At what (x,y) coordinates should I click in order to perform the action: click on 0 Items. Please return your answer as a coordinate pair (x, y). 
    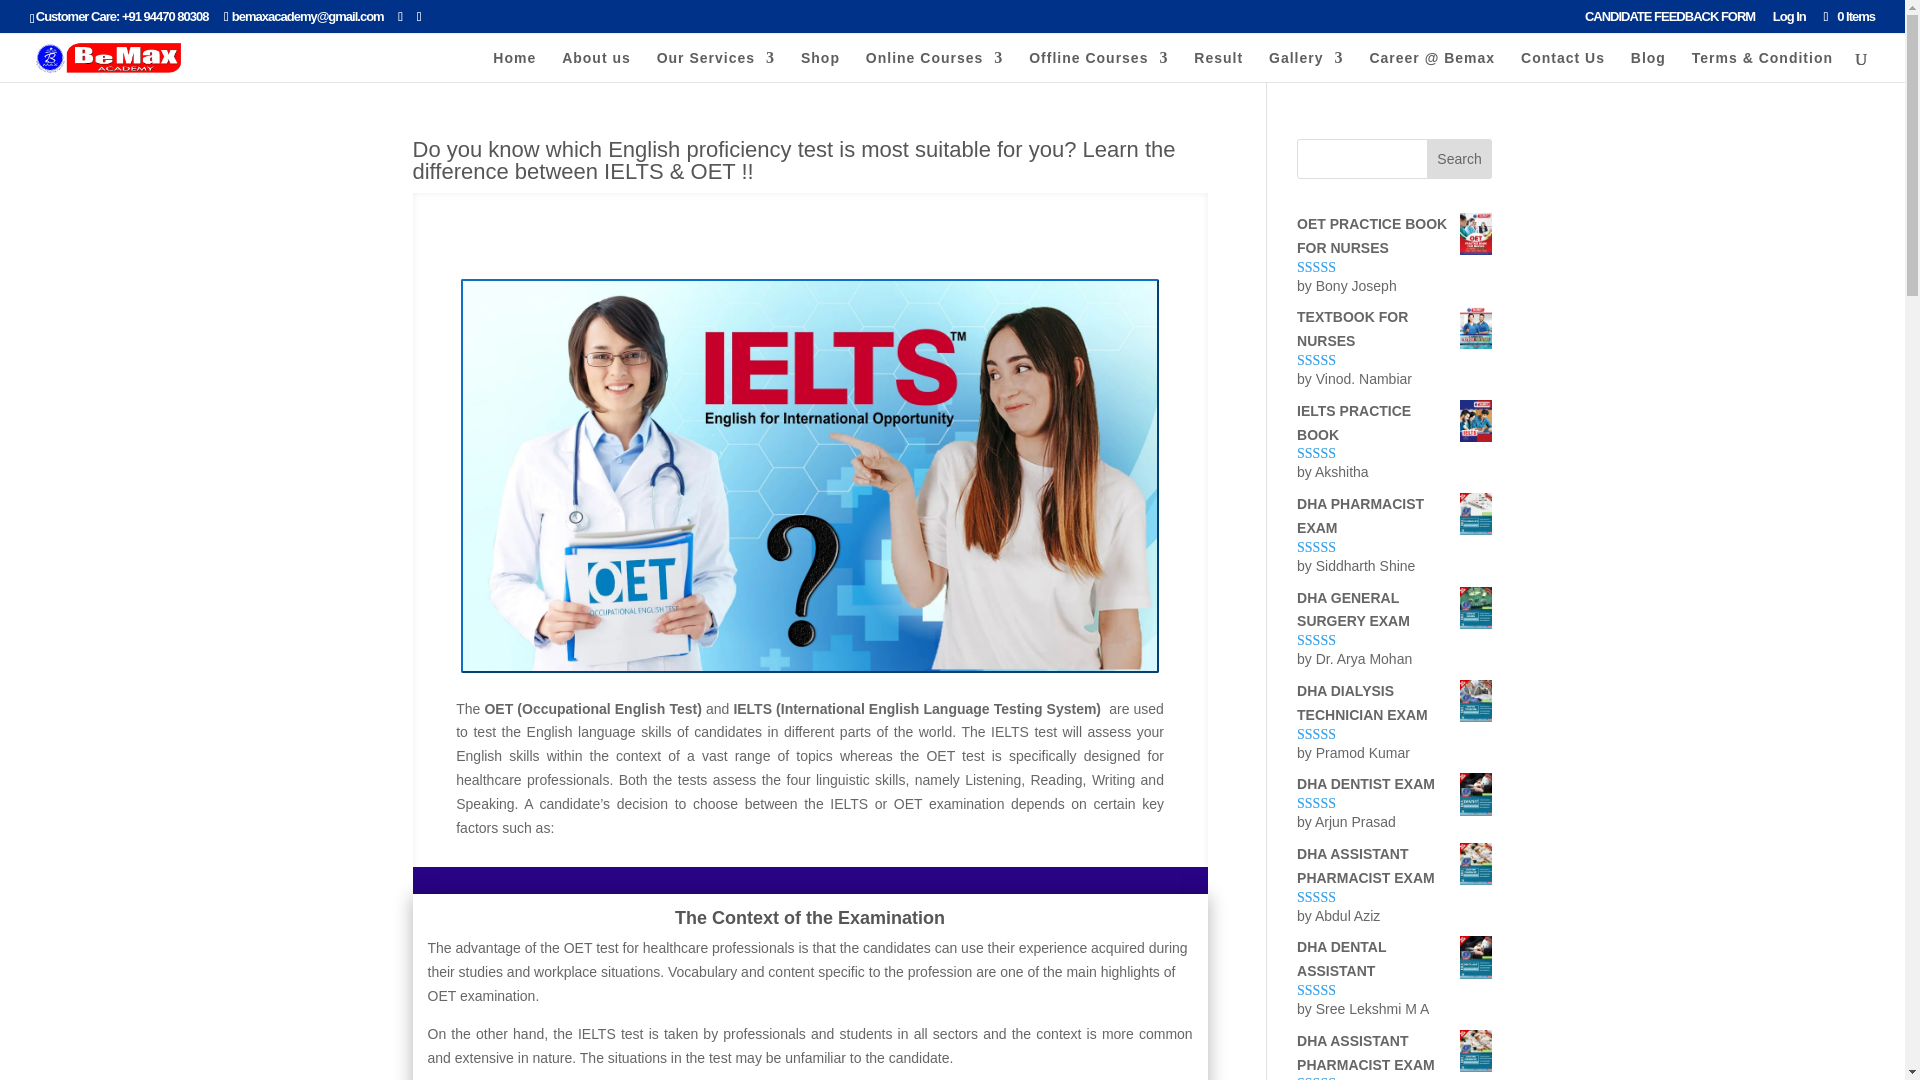
    Looking at the image, I should click on (1848, 16).